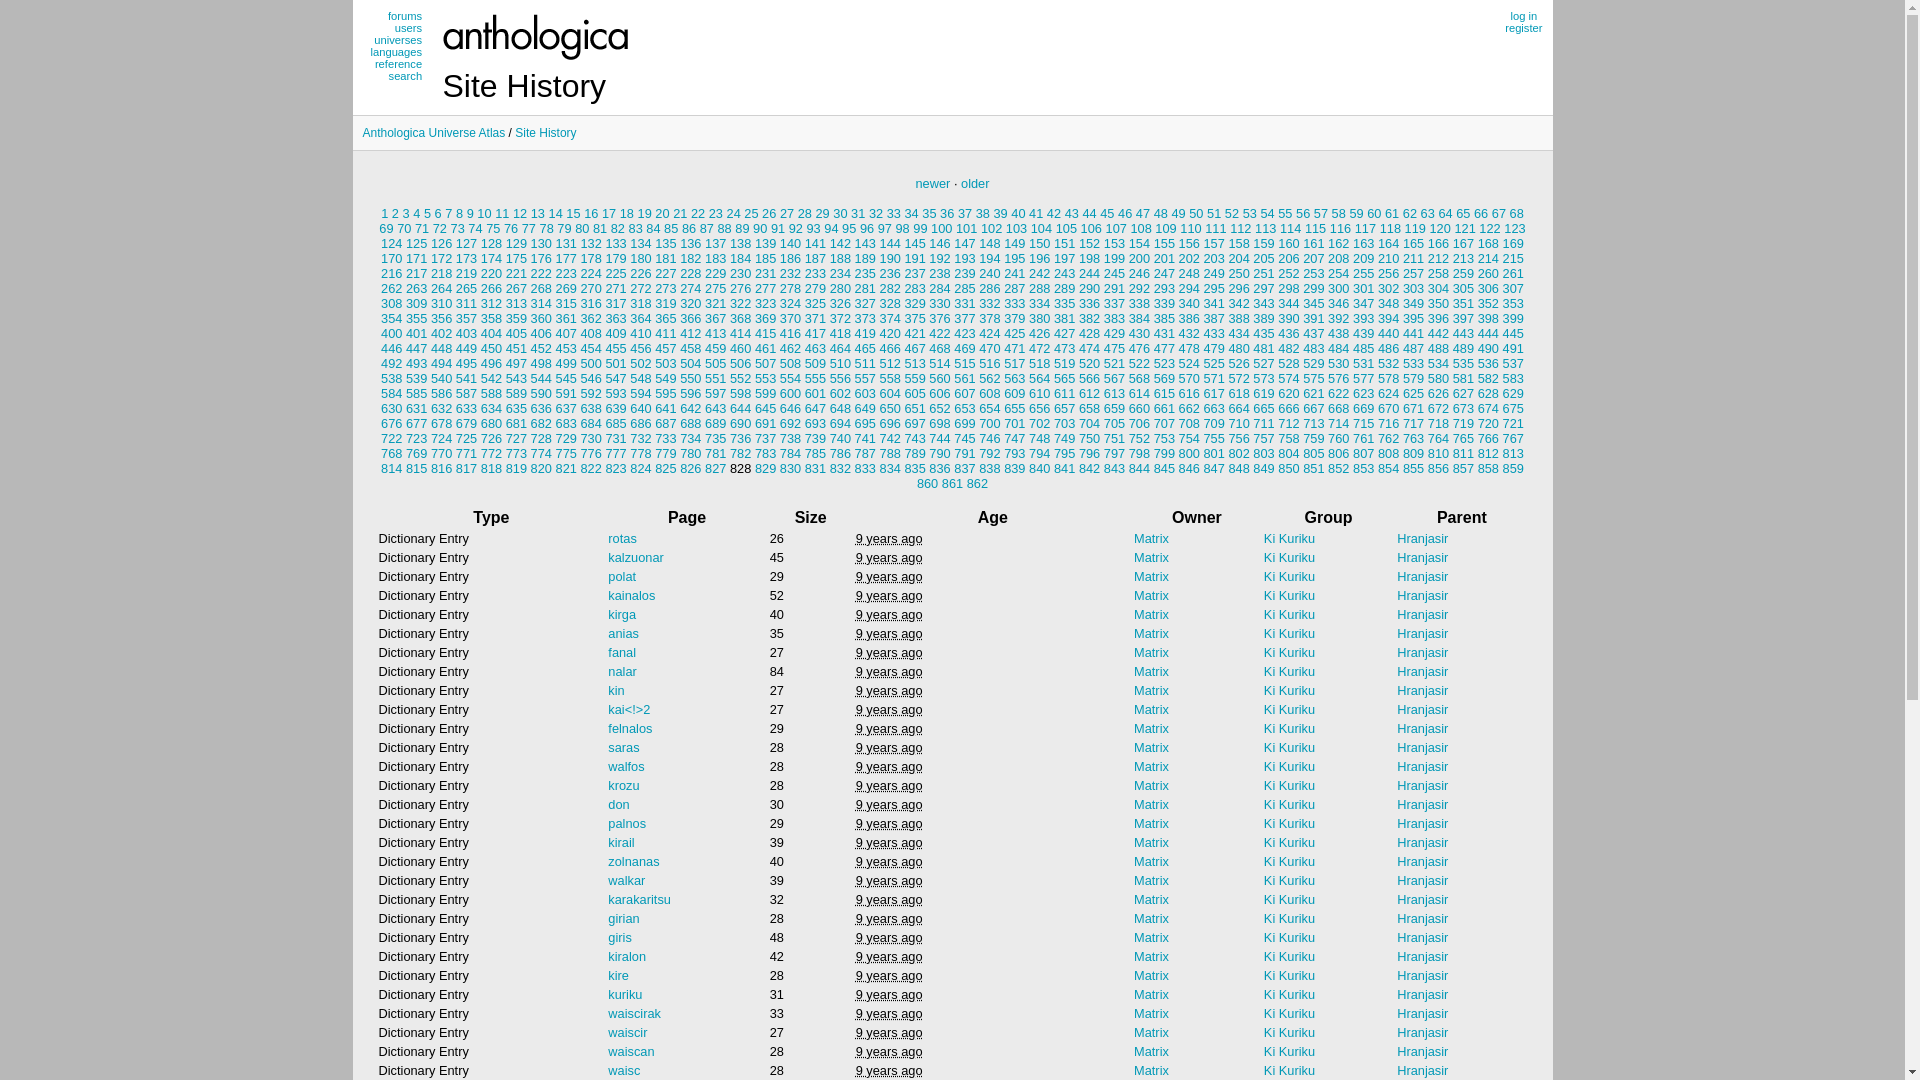 This screenshot has width=1920, height=1080. I want to click on 573, so click(1264, 378).